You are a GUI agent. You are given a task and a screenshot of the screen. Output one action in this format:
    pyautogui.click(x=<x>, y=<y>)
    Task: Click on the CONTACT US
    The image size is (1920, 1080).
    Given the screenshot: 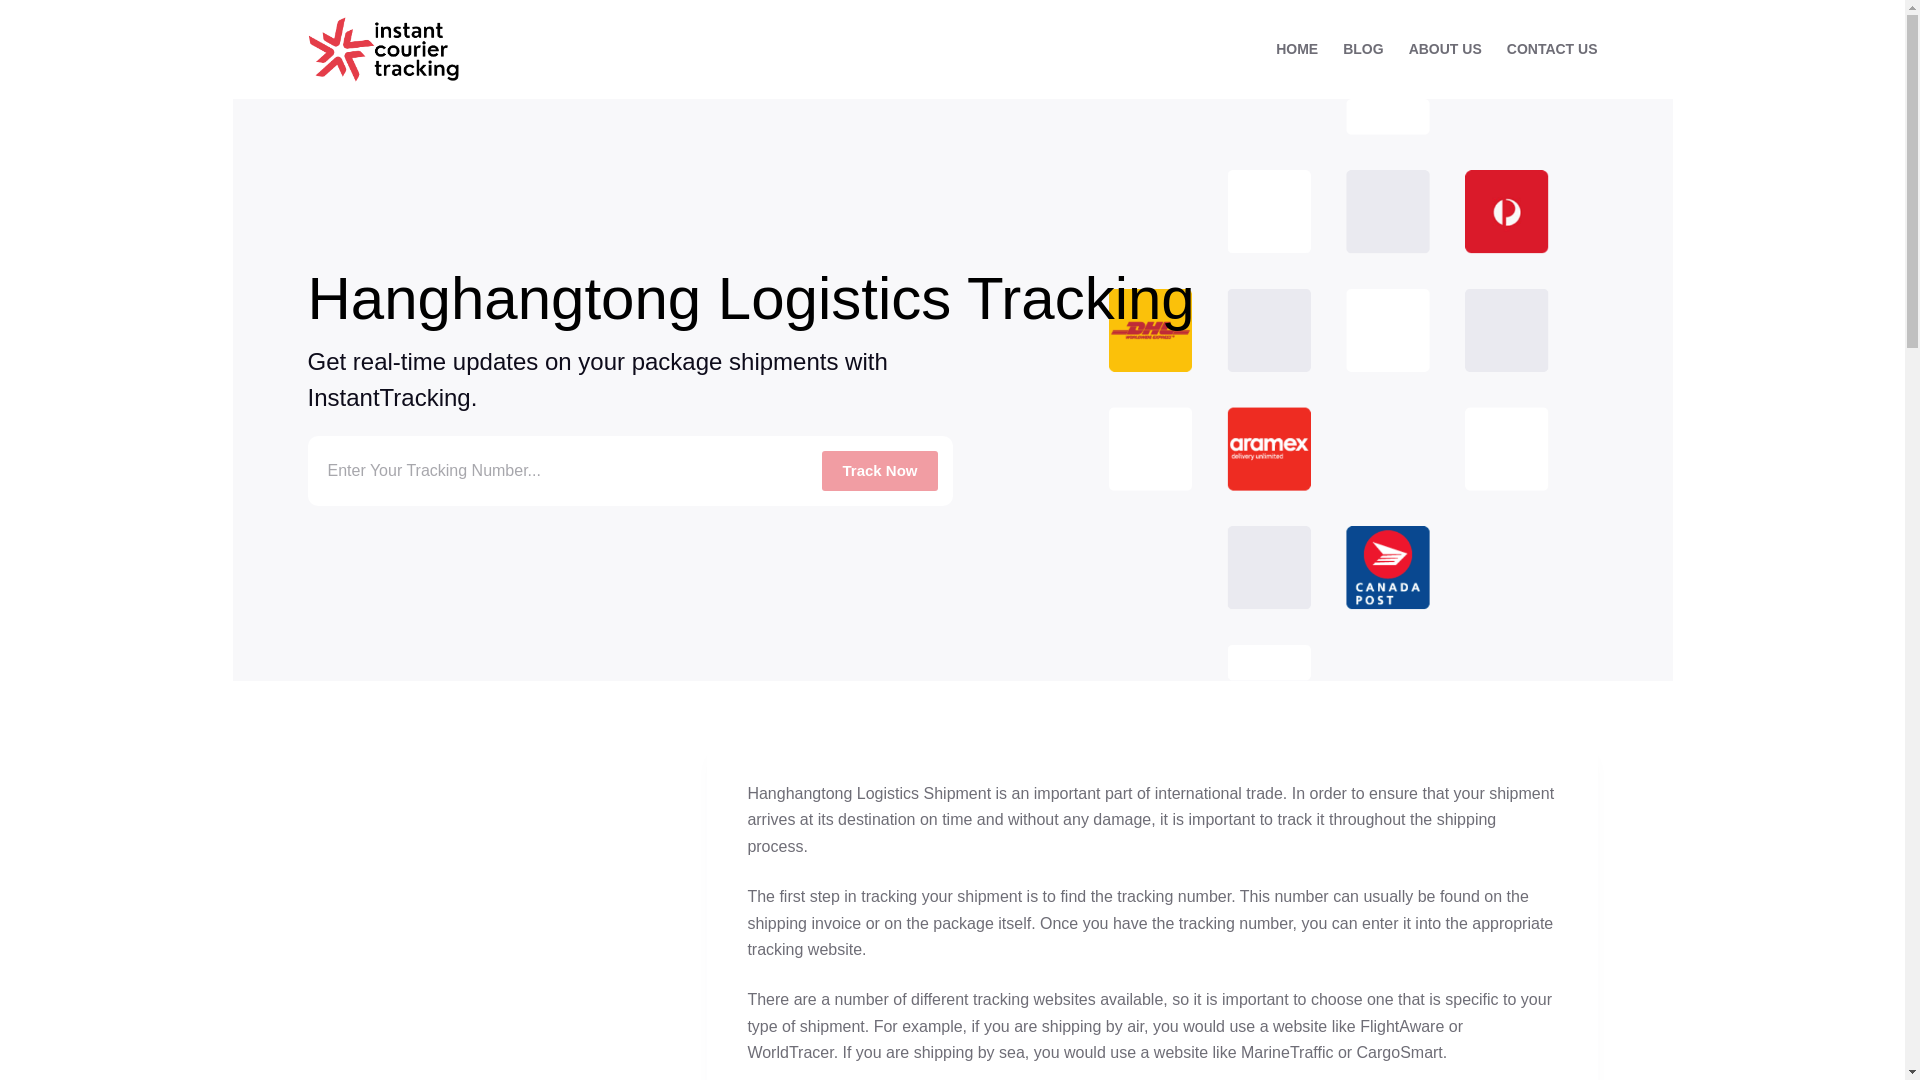 What is the action you would take?
    pyautogui.click(x=1545, y=50)
    